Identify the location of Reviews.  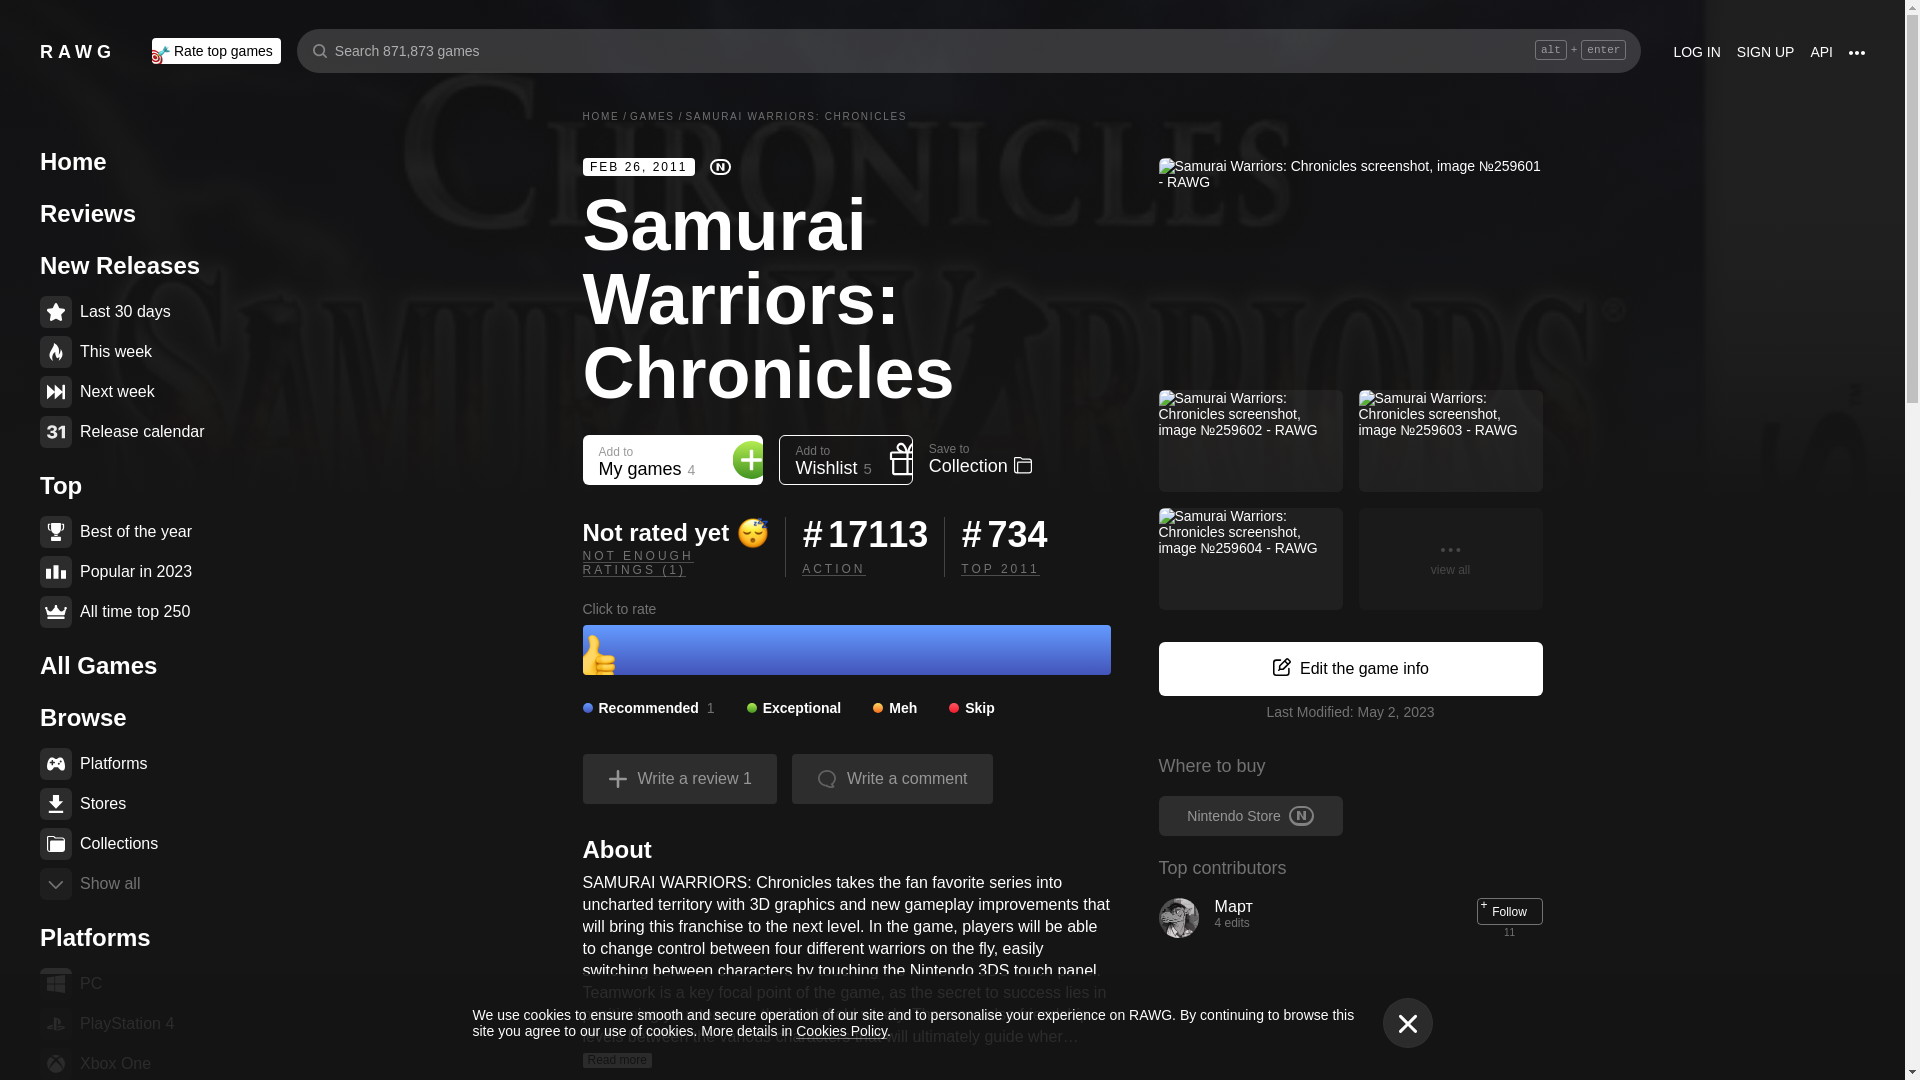
(140, 213).